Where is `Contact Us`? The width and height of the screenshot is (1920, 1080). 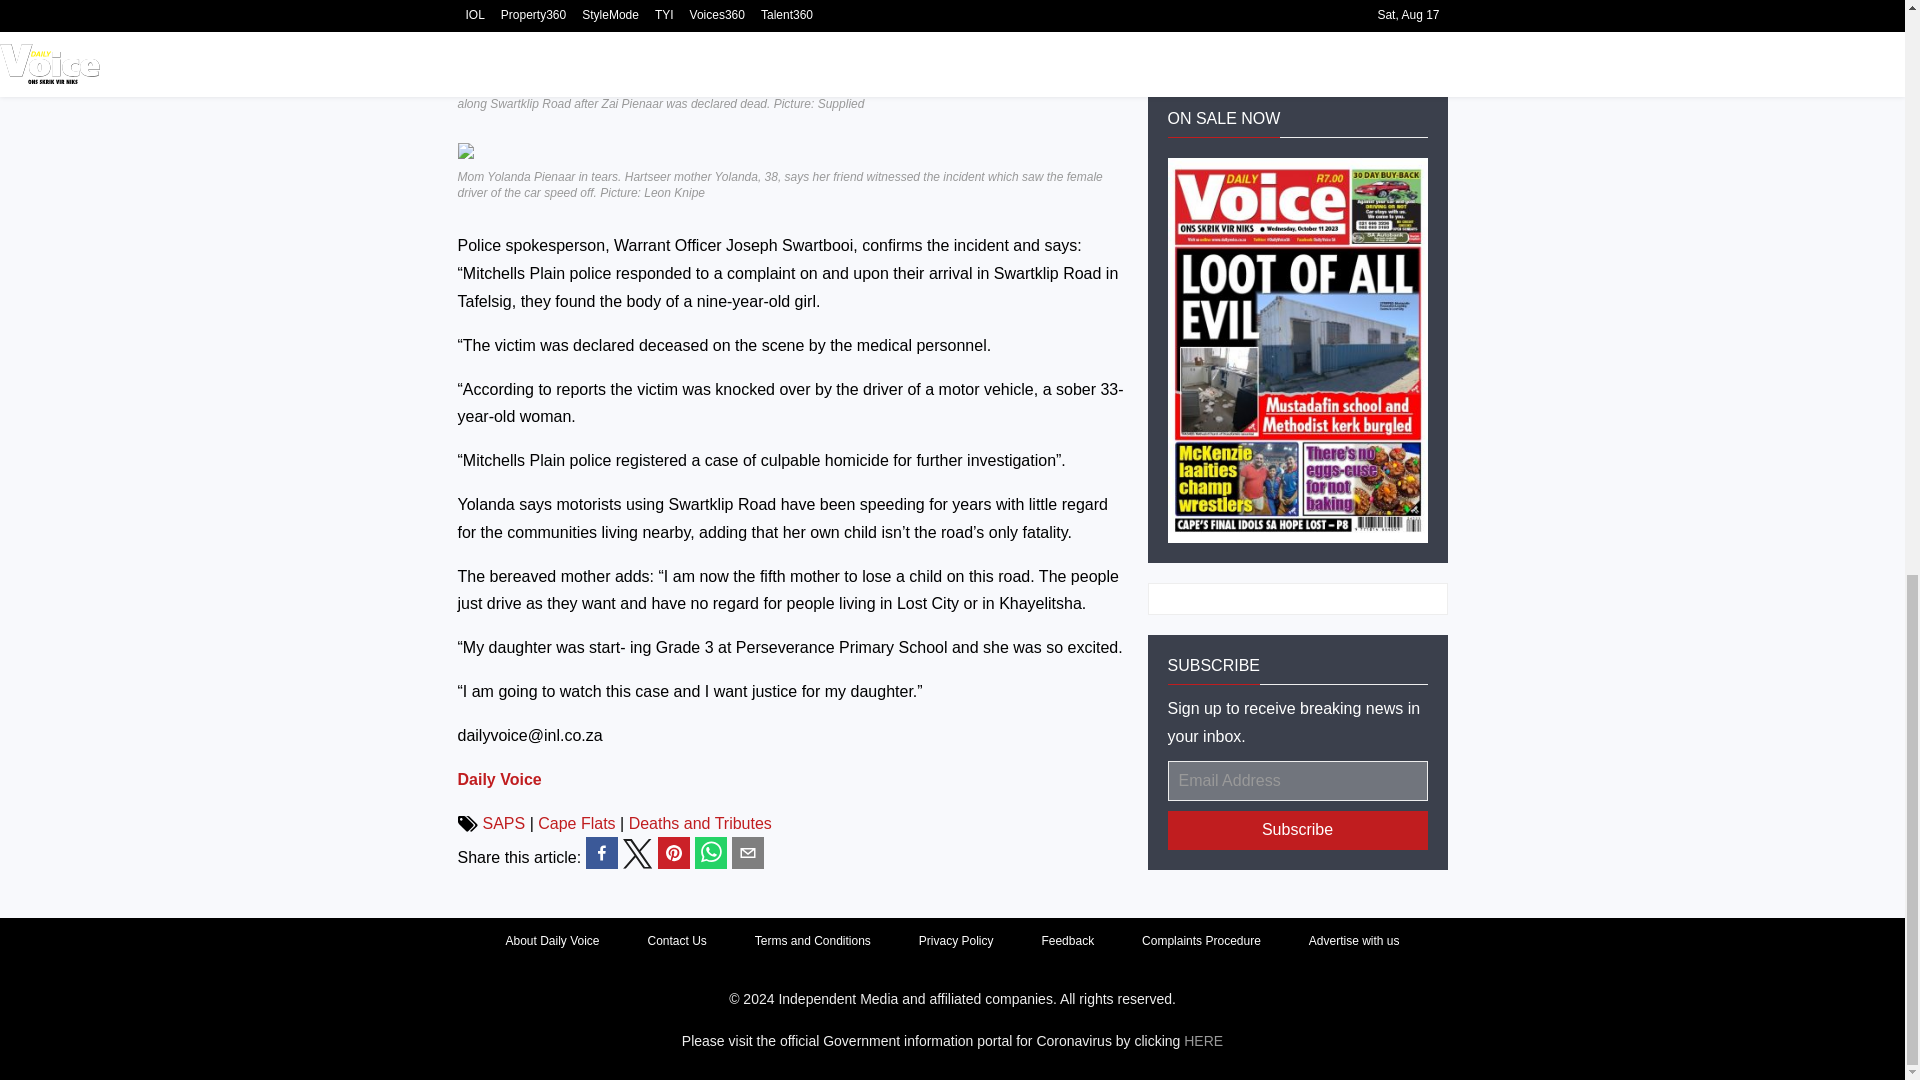
Contact Us is located at coordinates (676, 942).